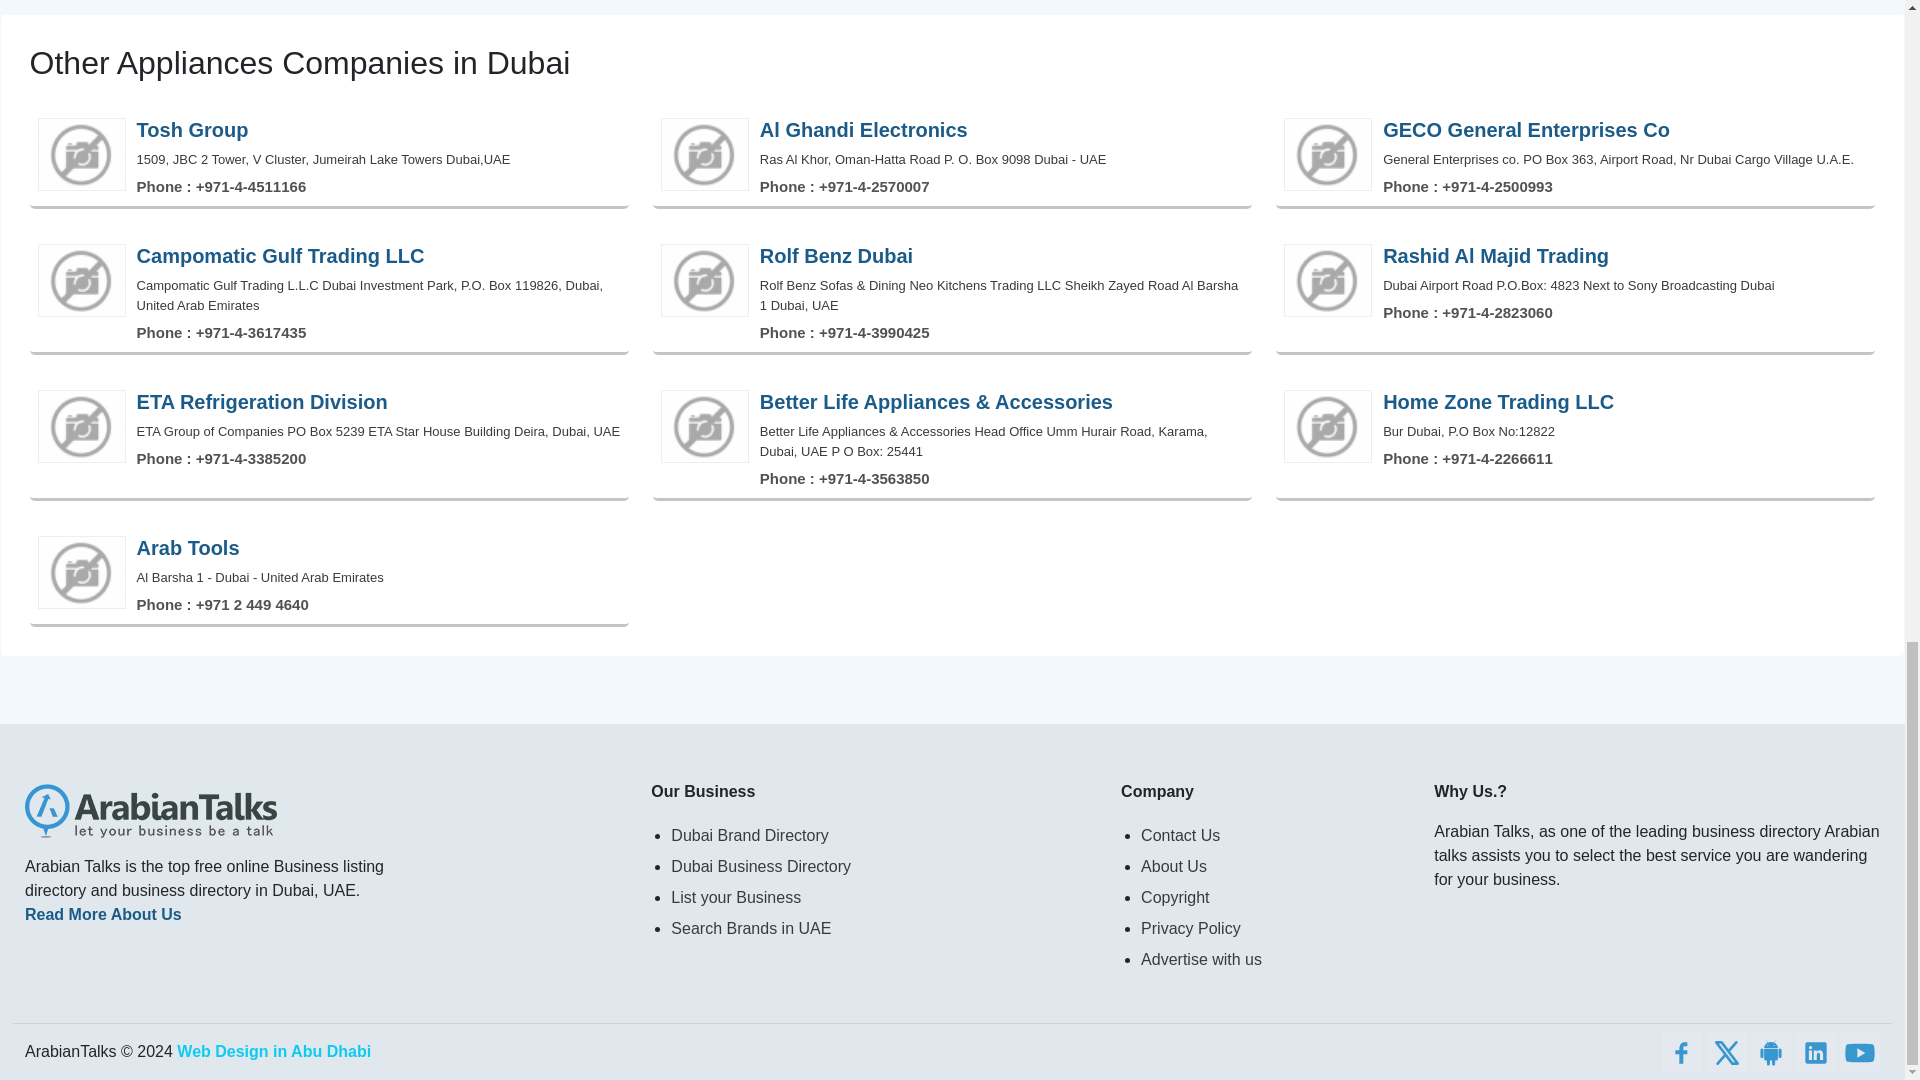 The image size is (1920, 1080). I want to click on Read More About Us, so click(103, 914).